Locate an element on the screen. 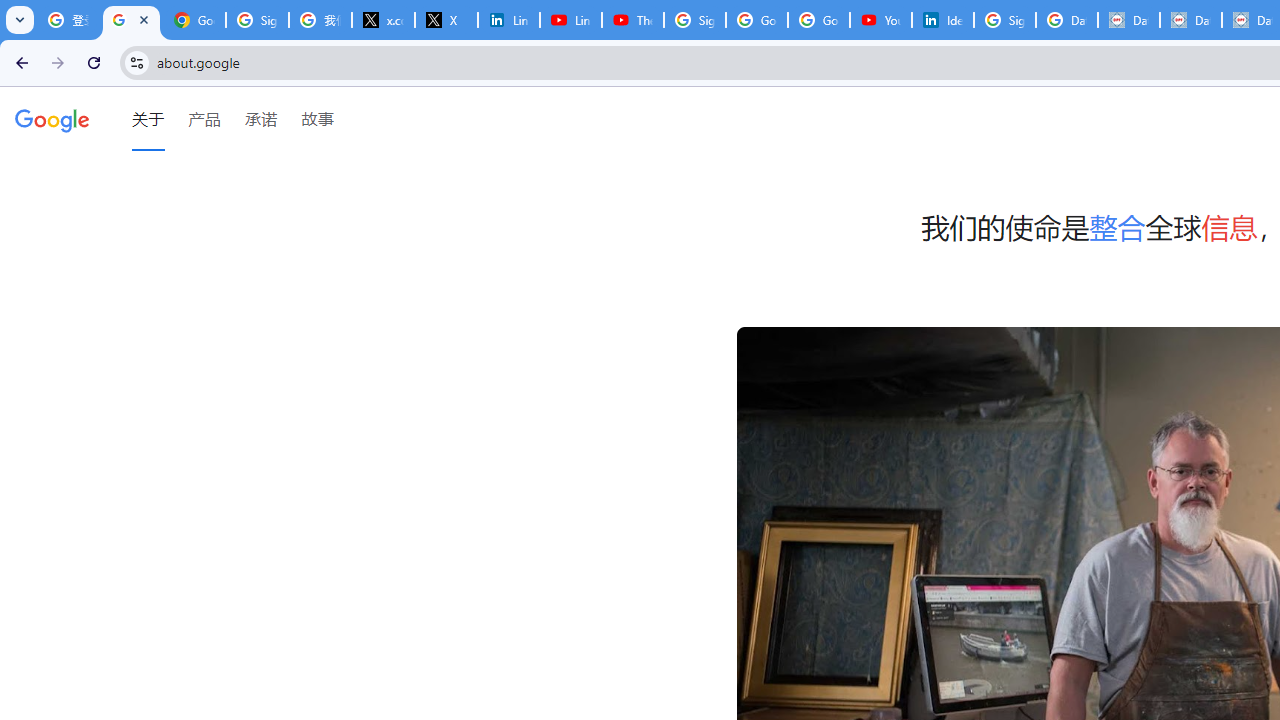  Data Privacy Framework is located at coordinates (1128, 20).